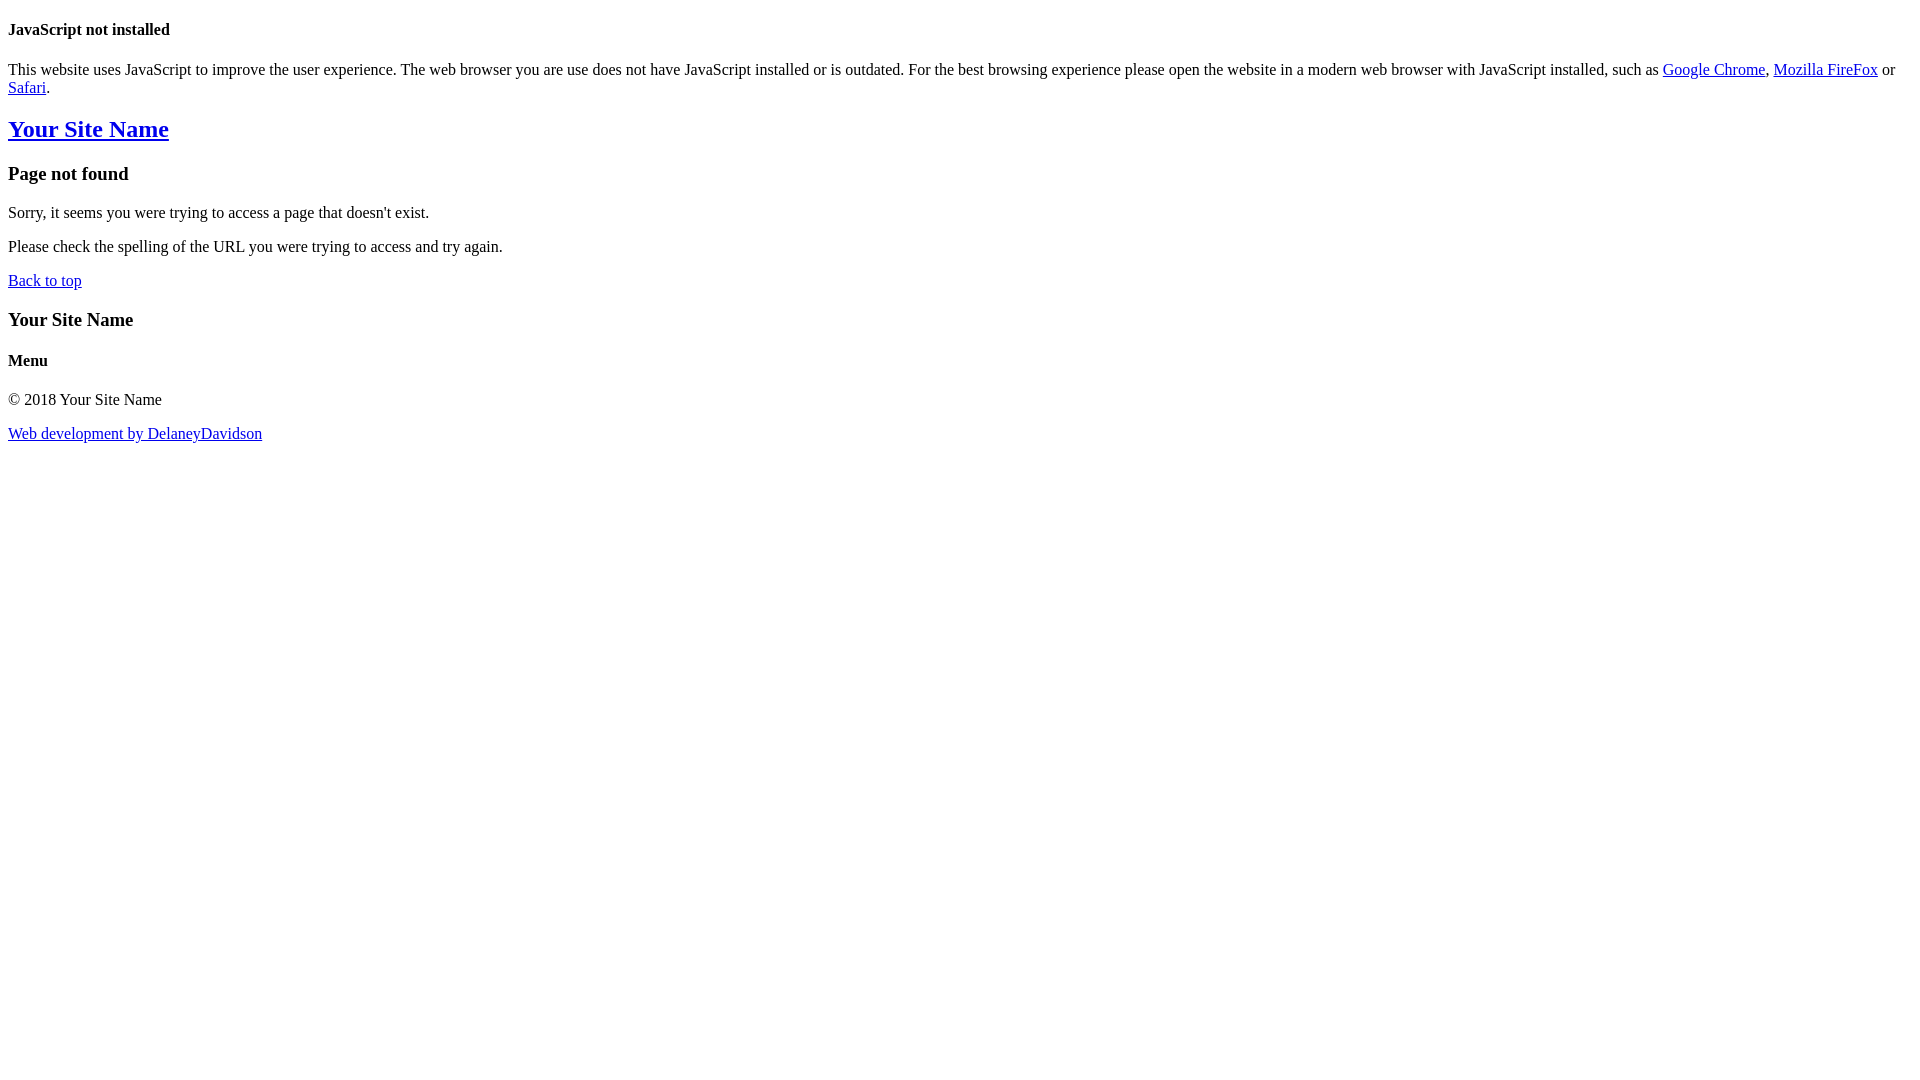 Image resolution: width=1920 pixels, height=1080 pixels. What do you see at coordinates (960, 130) in the screenshot?
I see `Your Site Name` at bounding box center [960, 130].